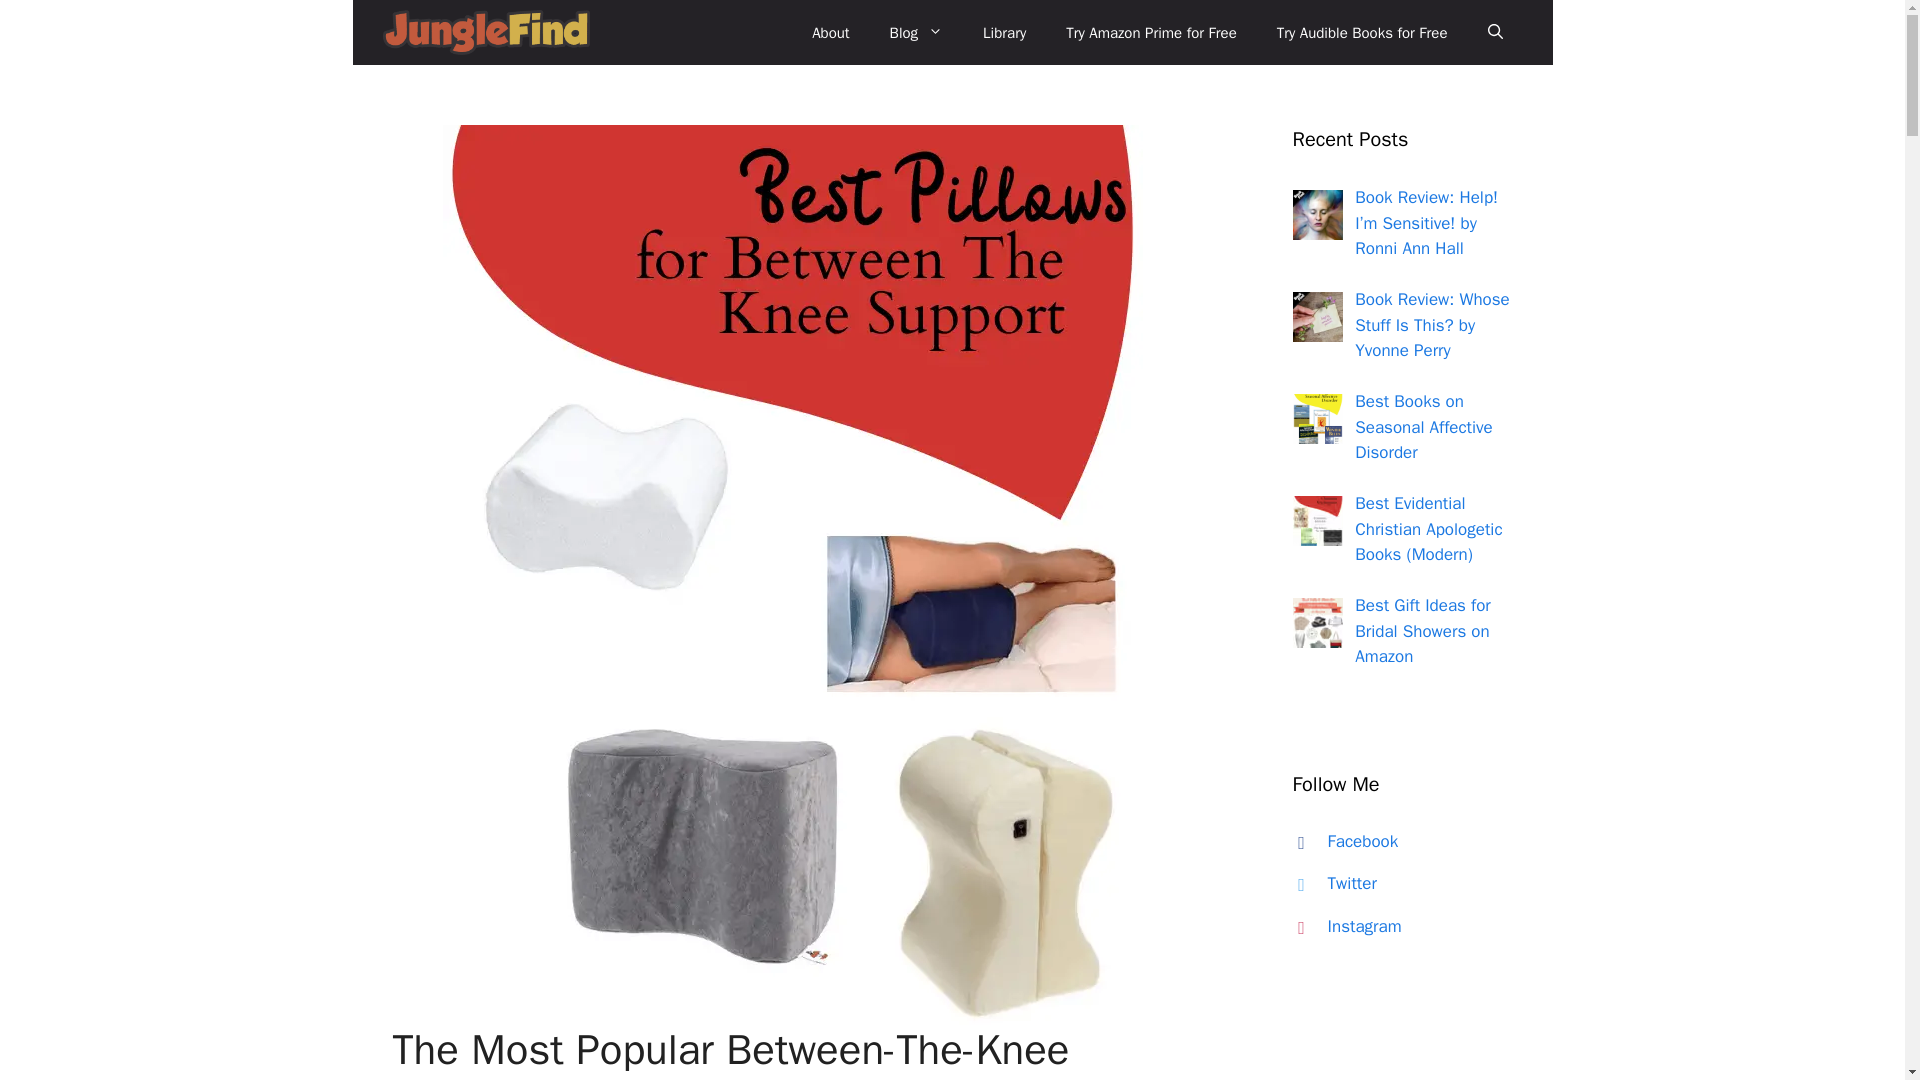  I want to click on Blog, so click(916, 32).